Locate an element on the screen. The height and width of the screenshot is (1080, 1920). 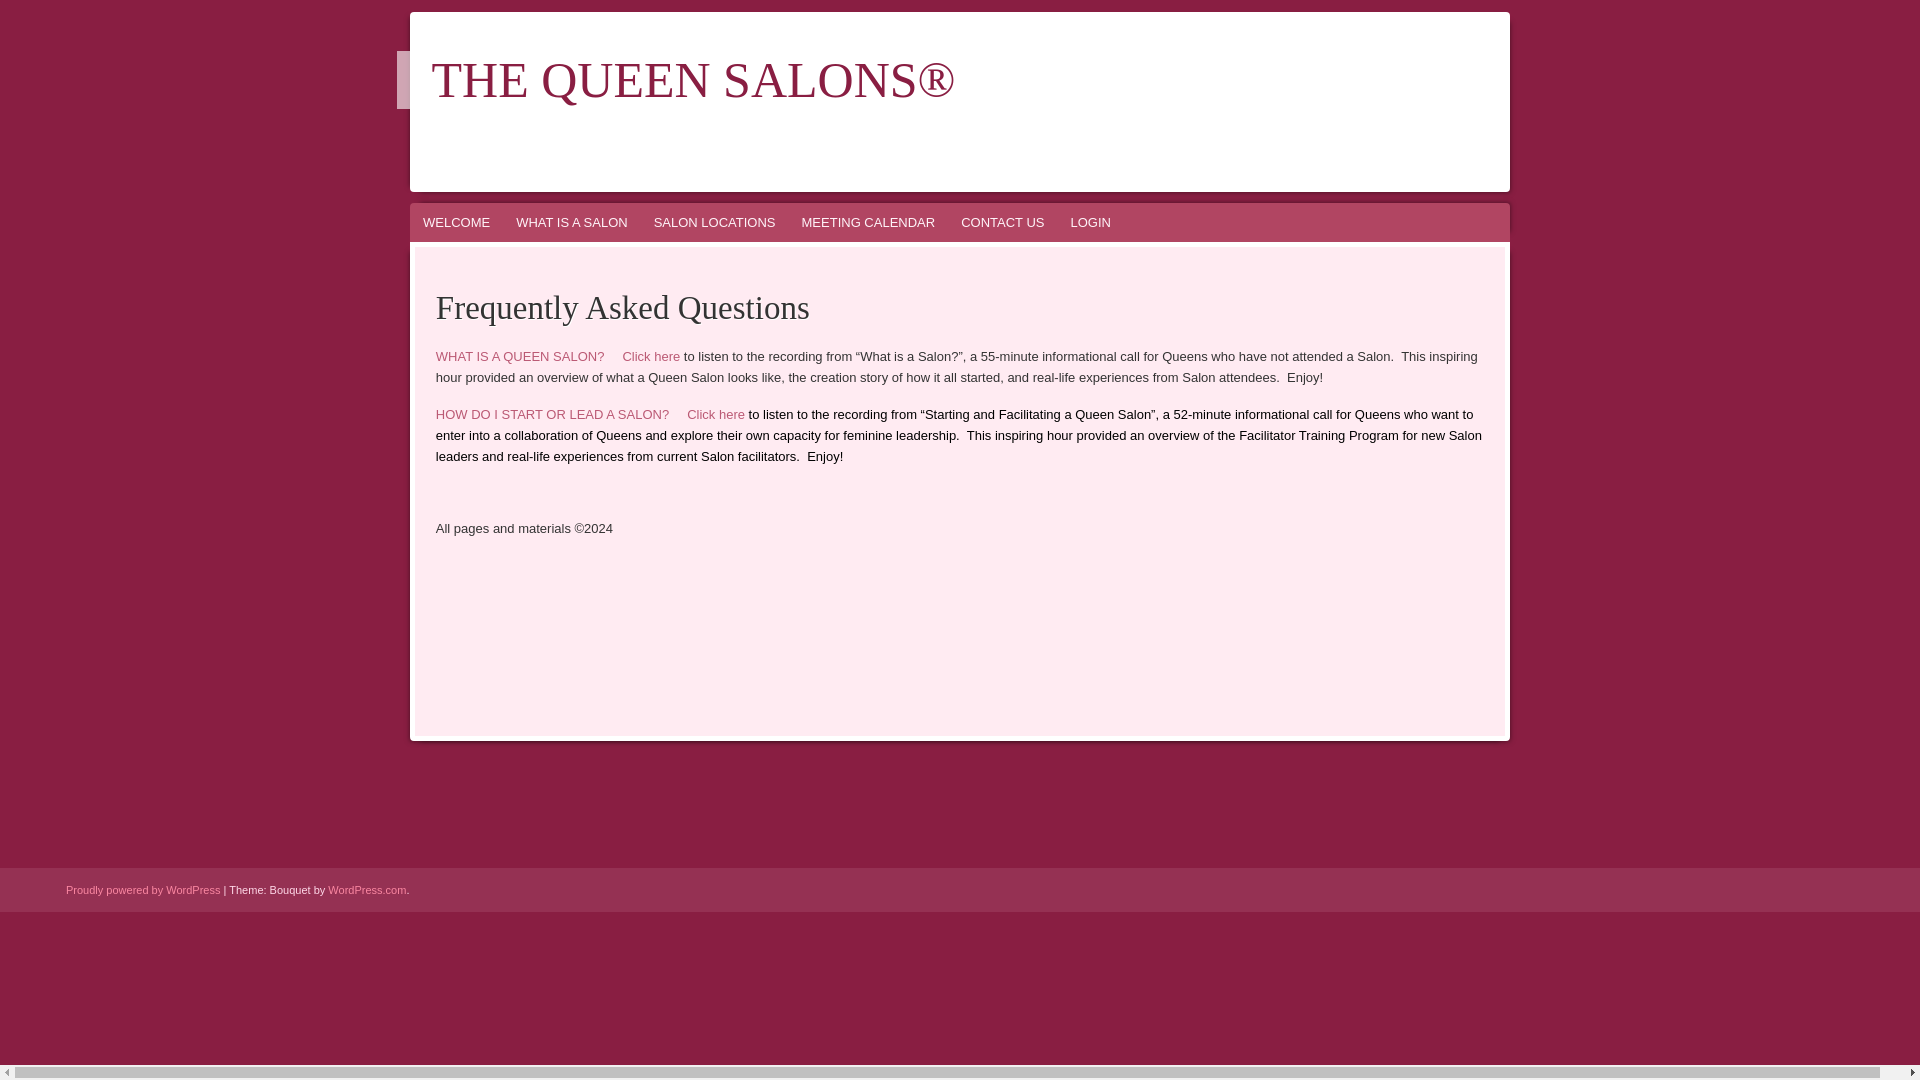
SALON LOCATIONS is located at coordinates (715, 222).